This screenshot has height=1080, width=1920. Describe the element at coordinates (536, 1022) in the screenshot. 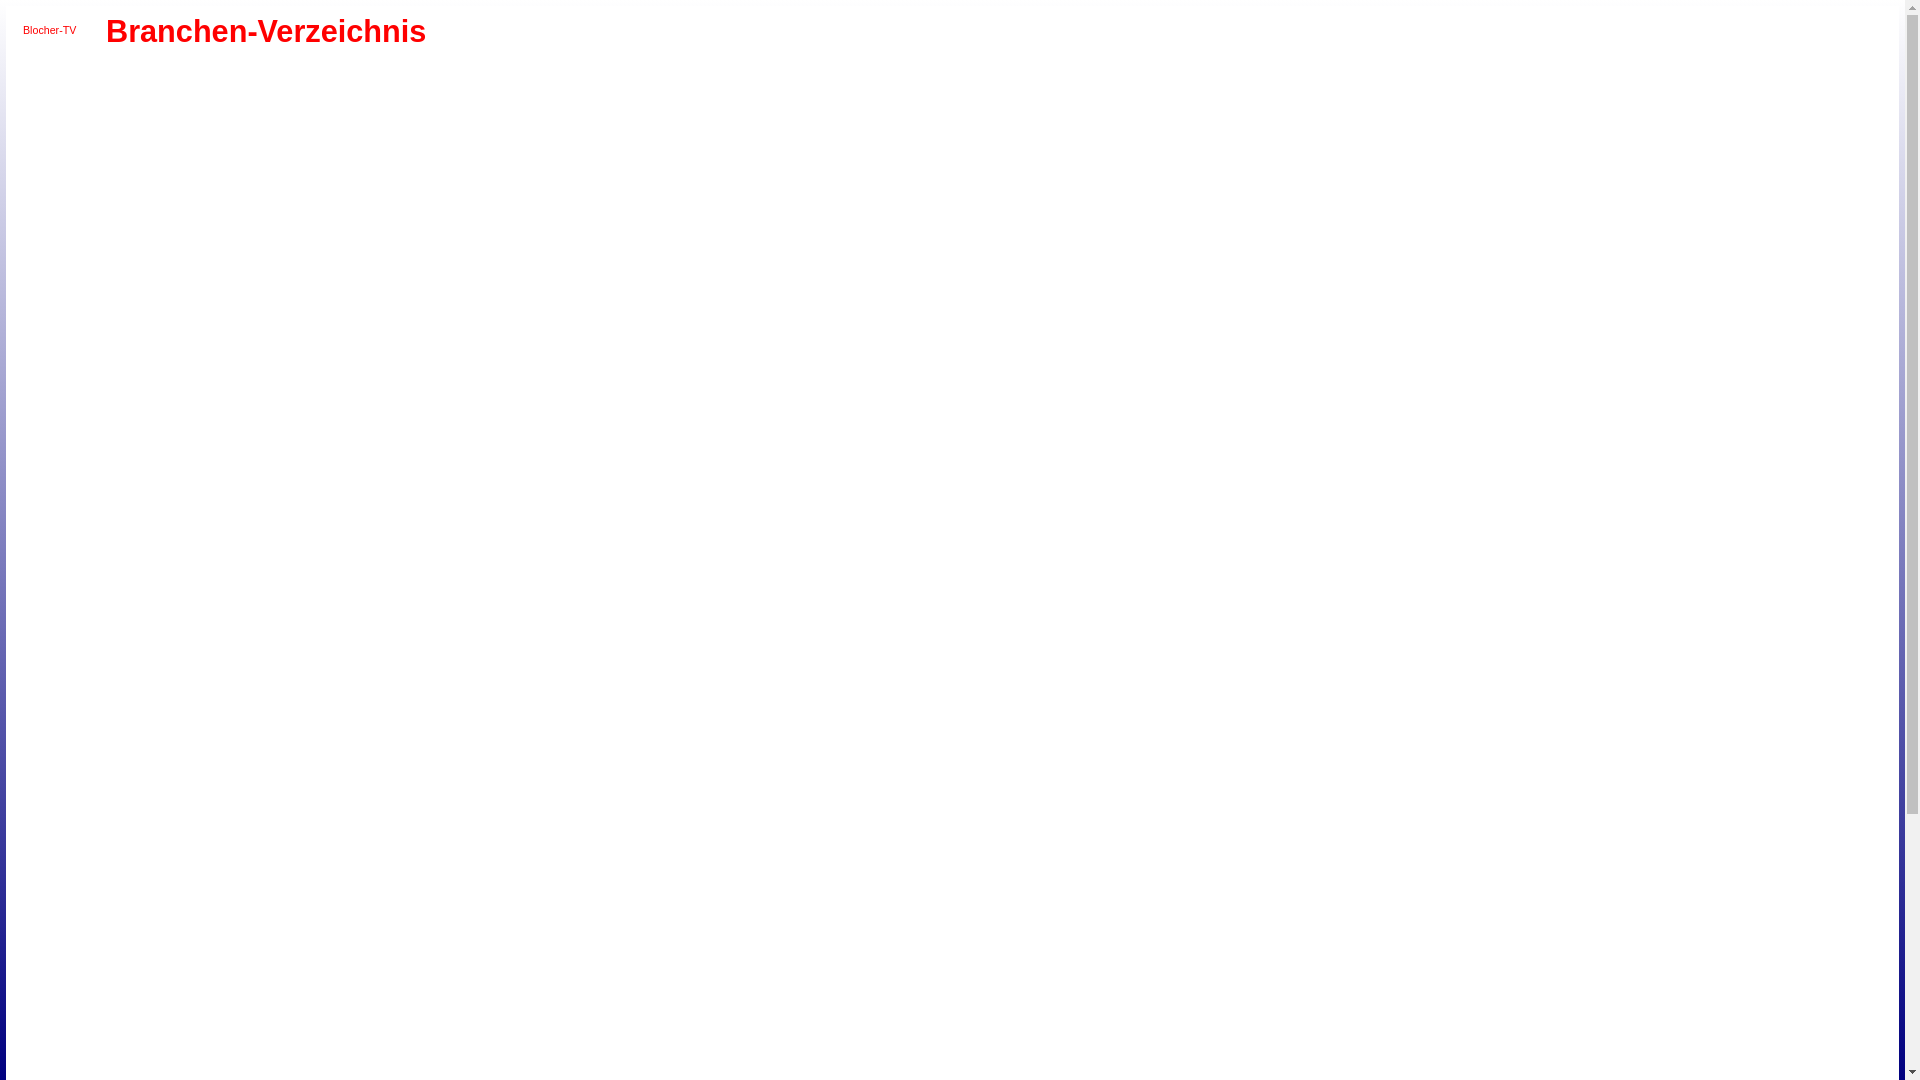

I see `Memo Keskin Zeynep  Thun Restaurant ` at that location.